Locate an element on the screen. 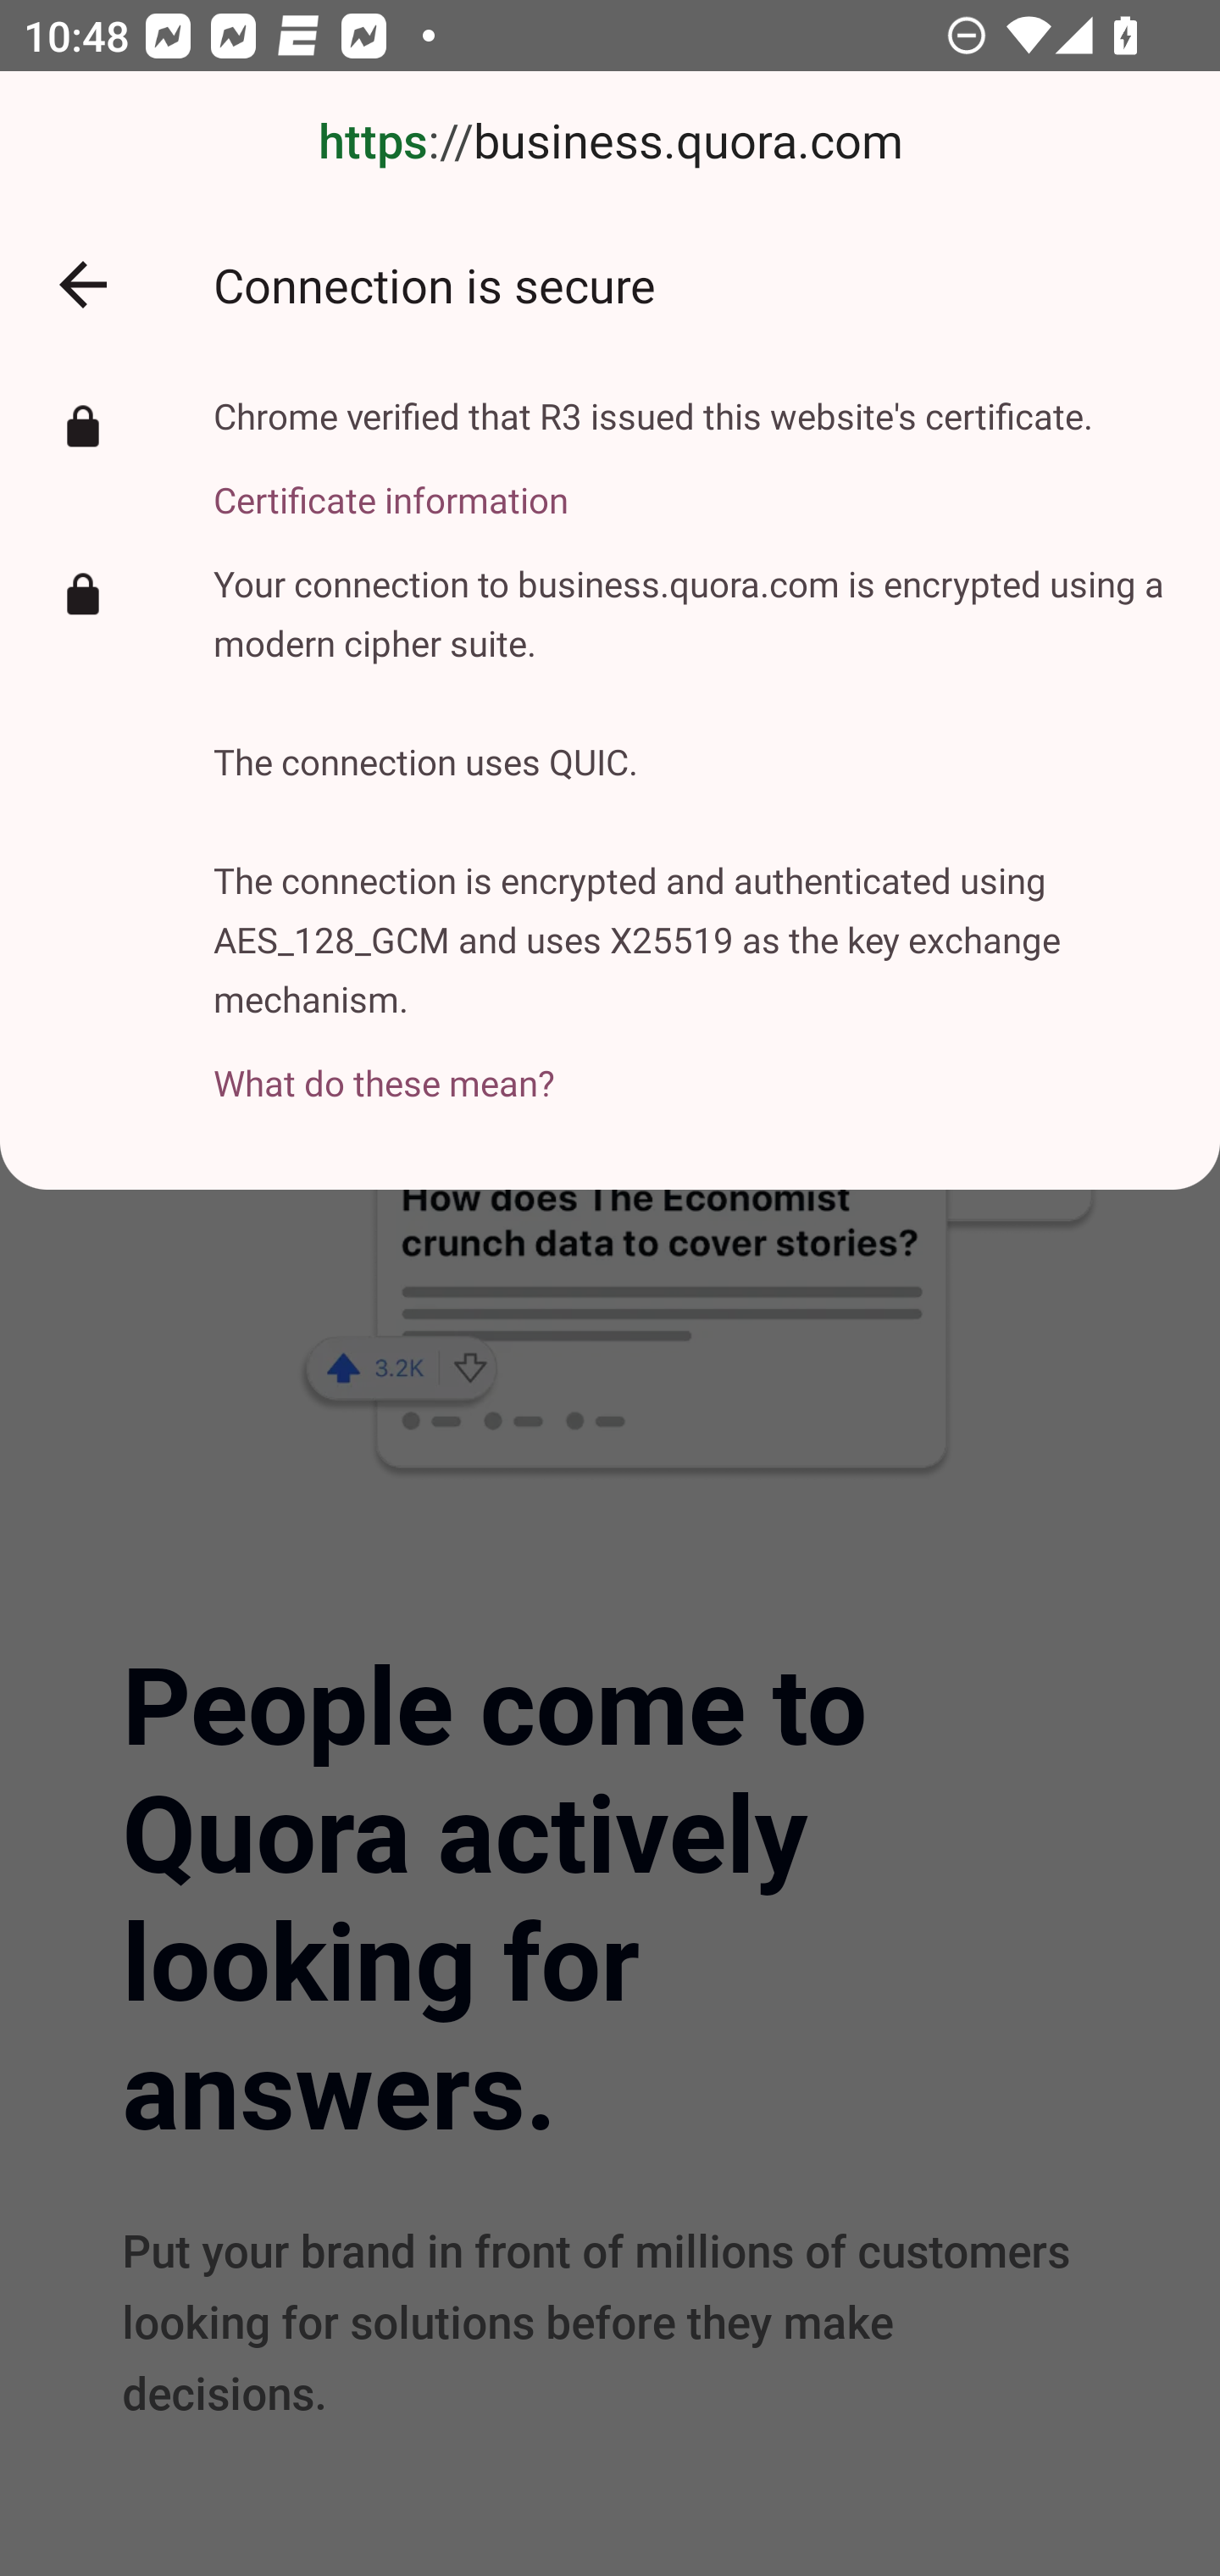 This screenshot has width=1220, height=2576. Back is located at coordinates (83, 285).